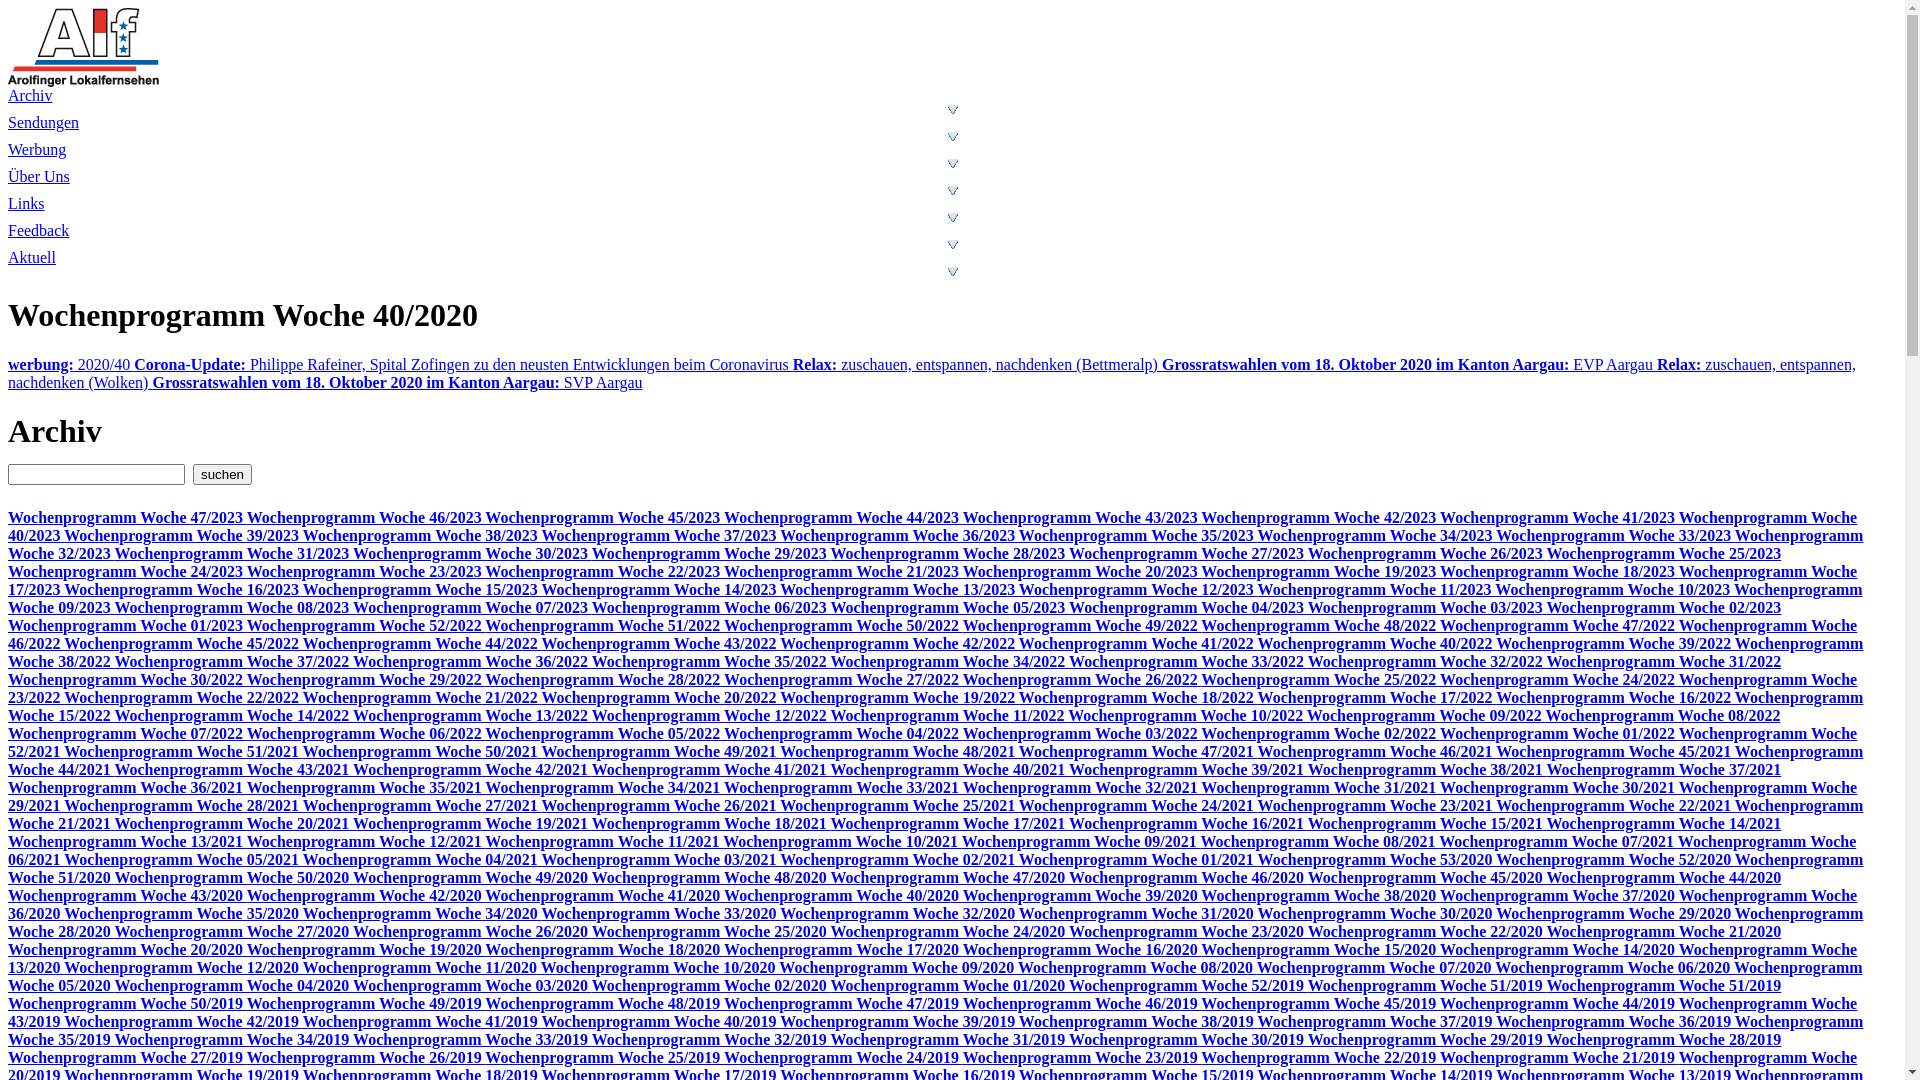 The height and width of the screenshot is (1080, 1920). I want to click on Wochenprogramm Woche 05/2020, so click(936, 976).